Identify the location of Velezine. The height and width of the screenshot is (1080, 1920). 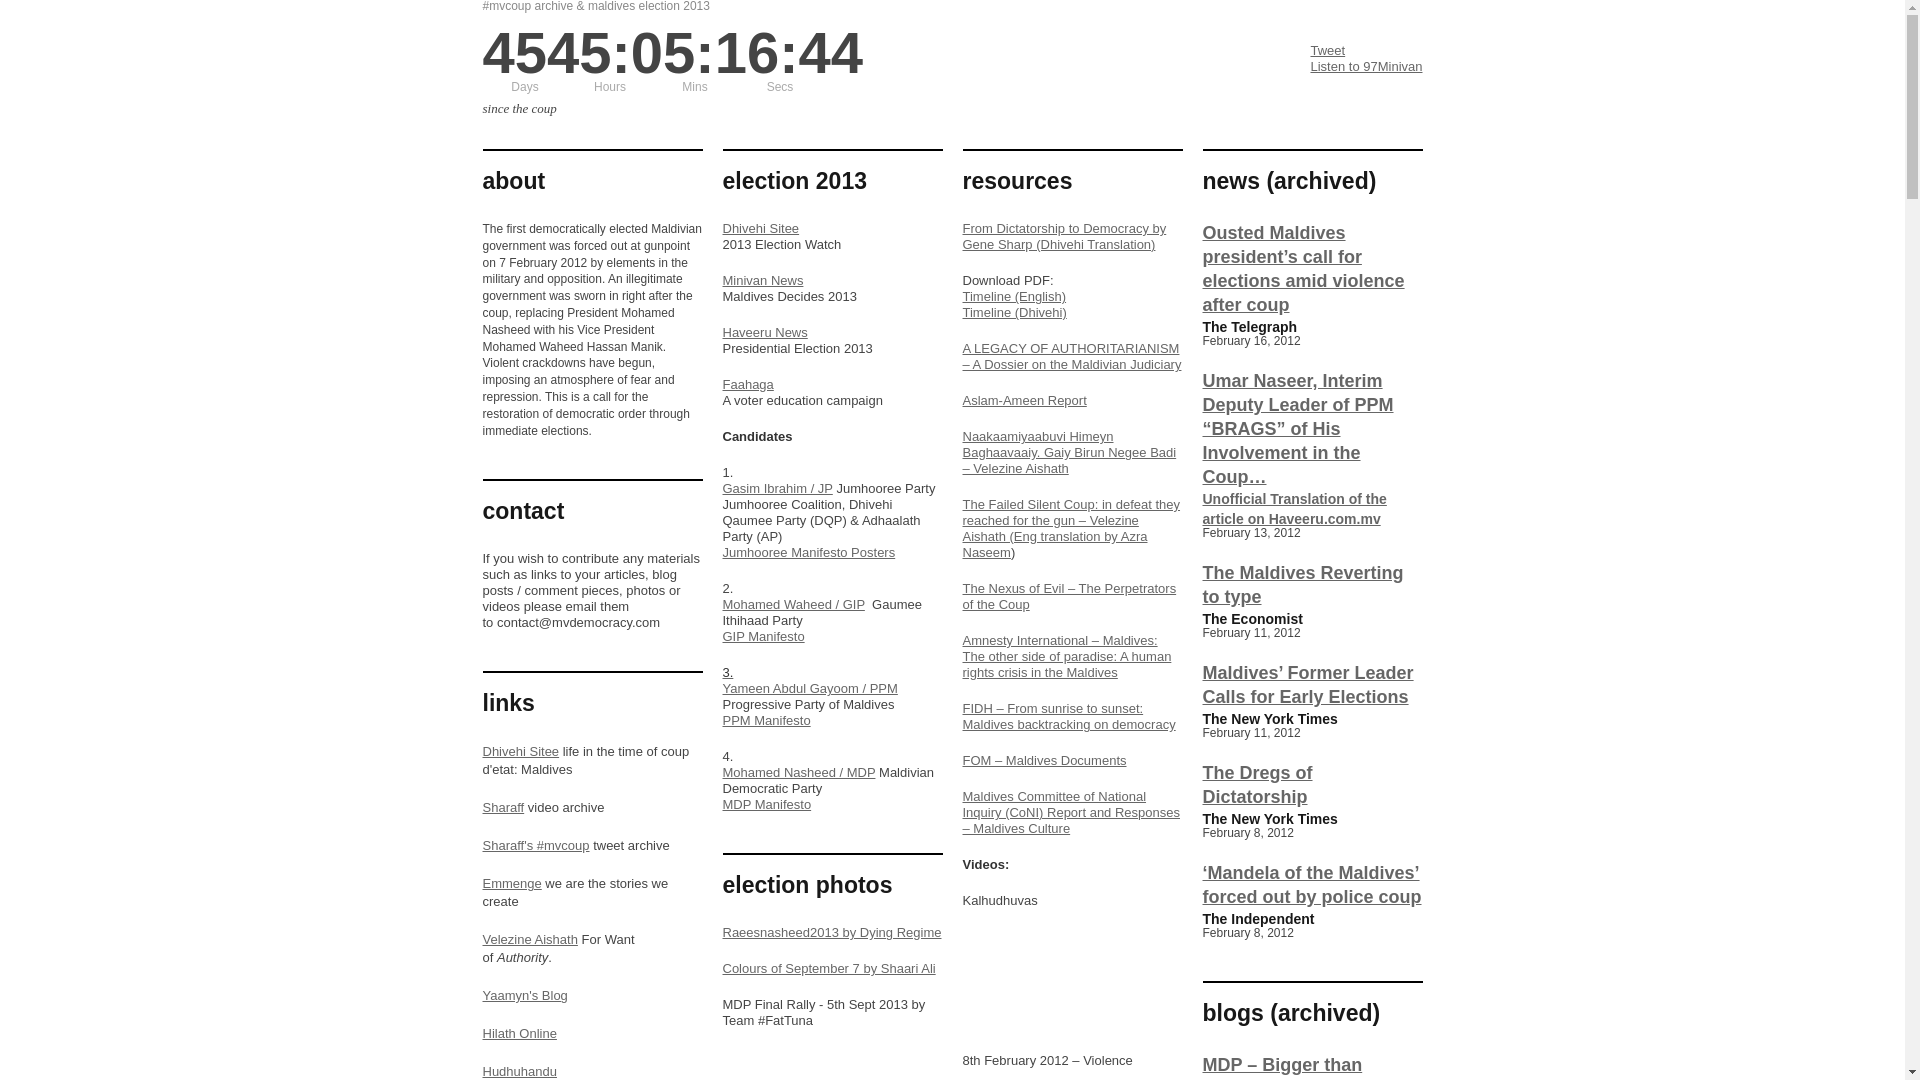
(529, 940).